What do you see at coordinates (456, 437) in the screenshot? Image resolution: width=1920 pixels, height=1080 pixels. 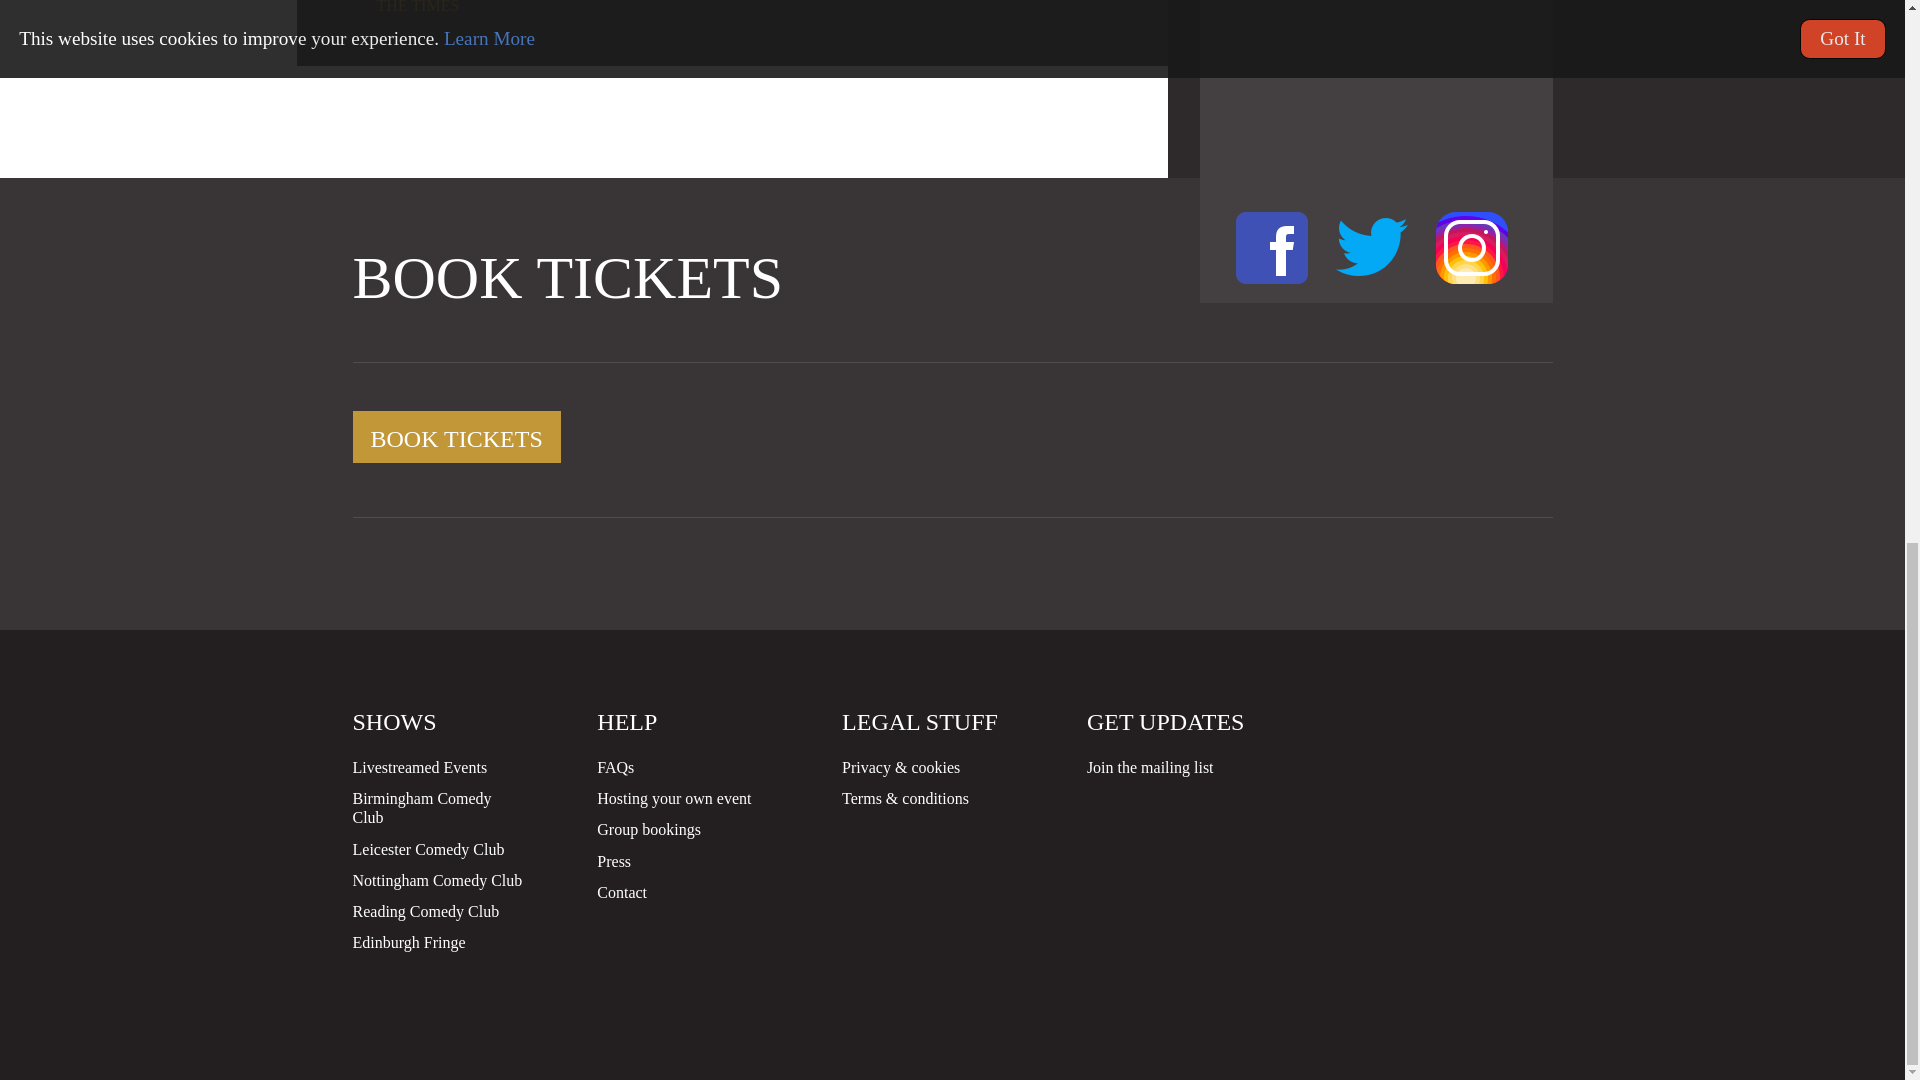 I see `BOOK TICKETS` at bounding box center [456, 437].